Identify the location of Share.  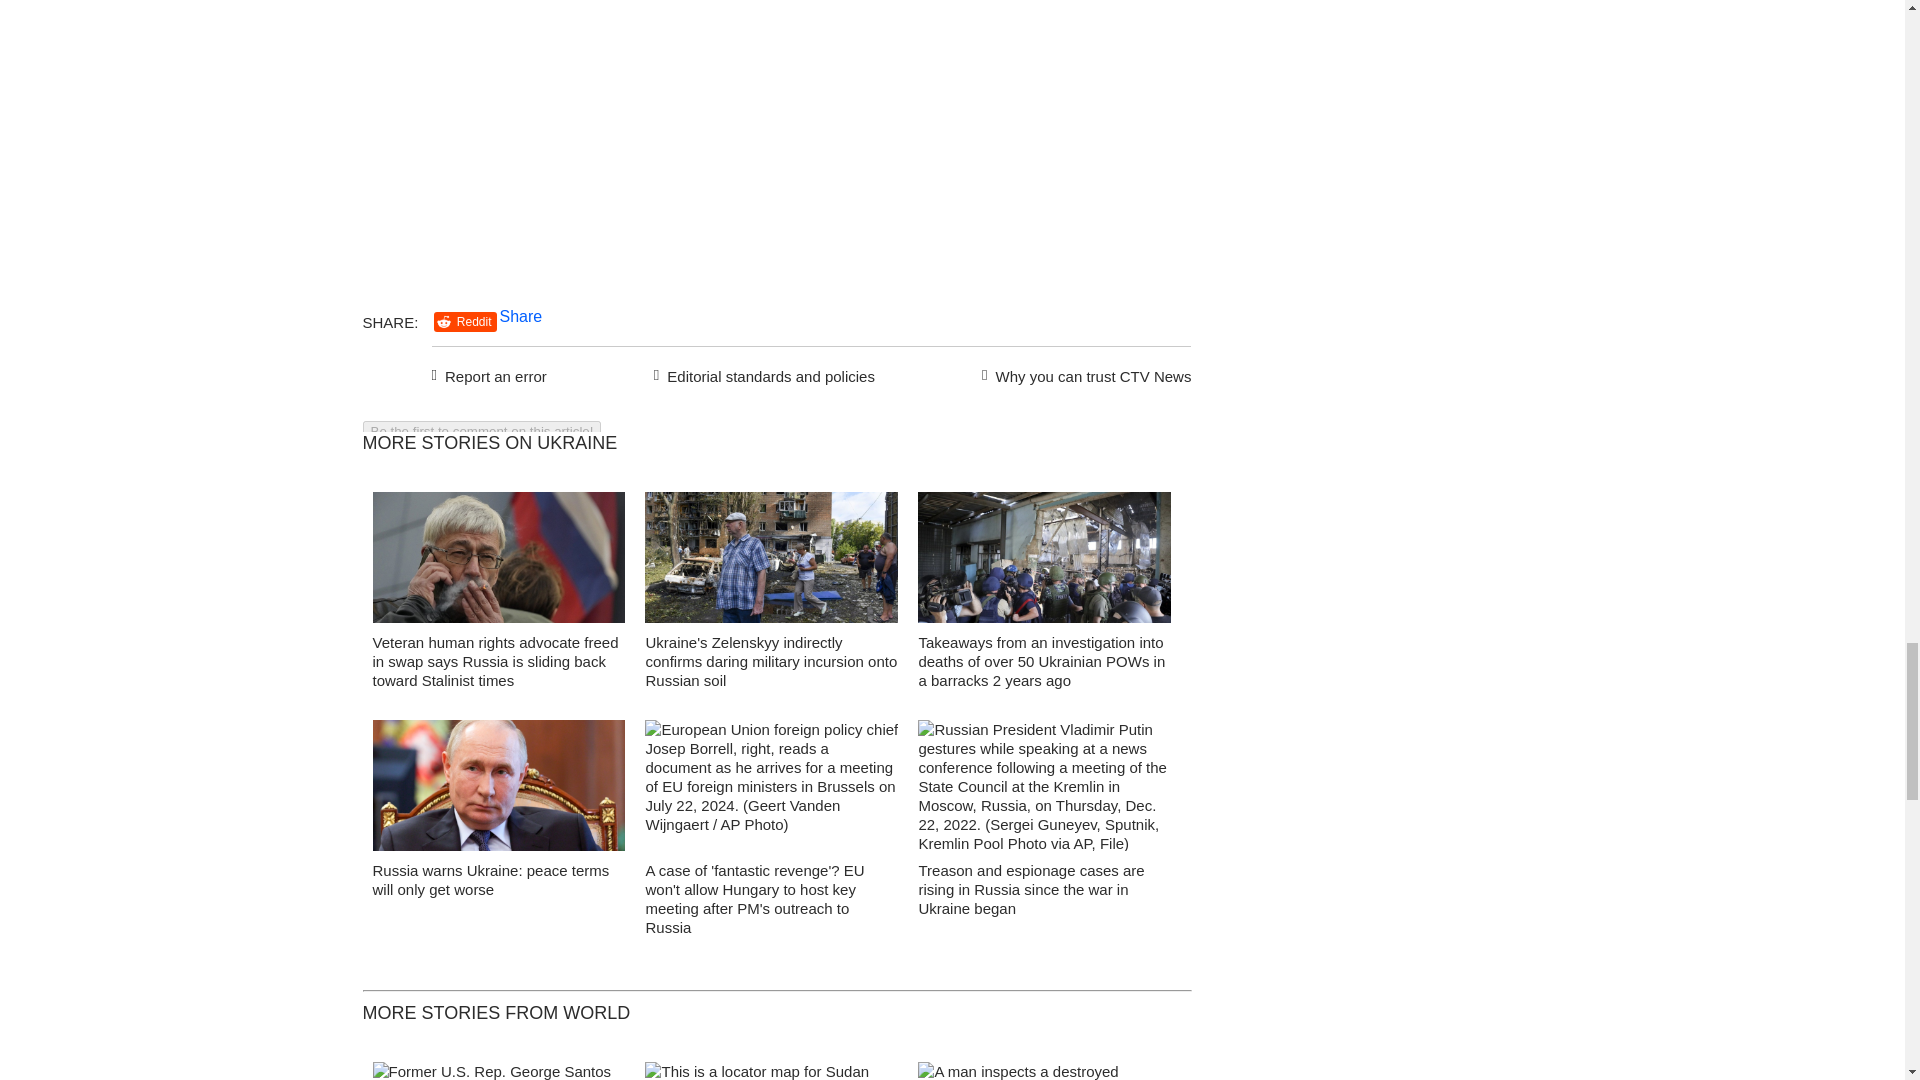
(521, 316).